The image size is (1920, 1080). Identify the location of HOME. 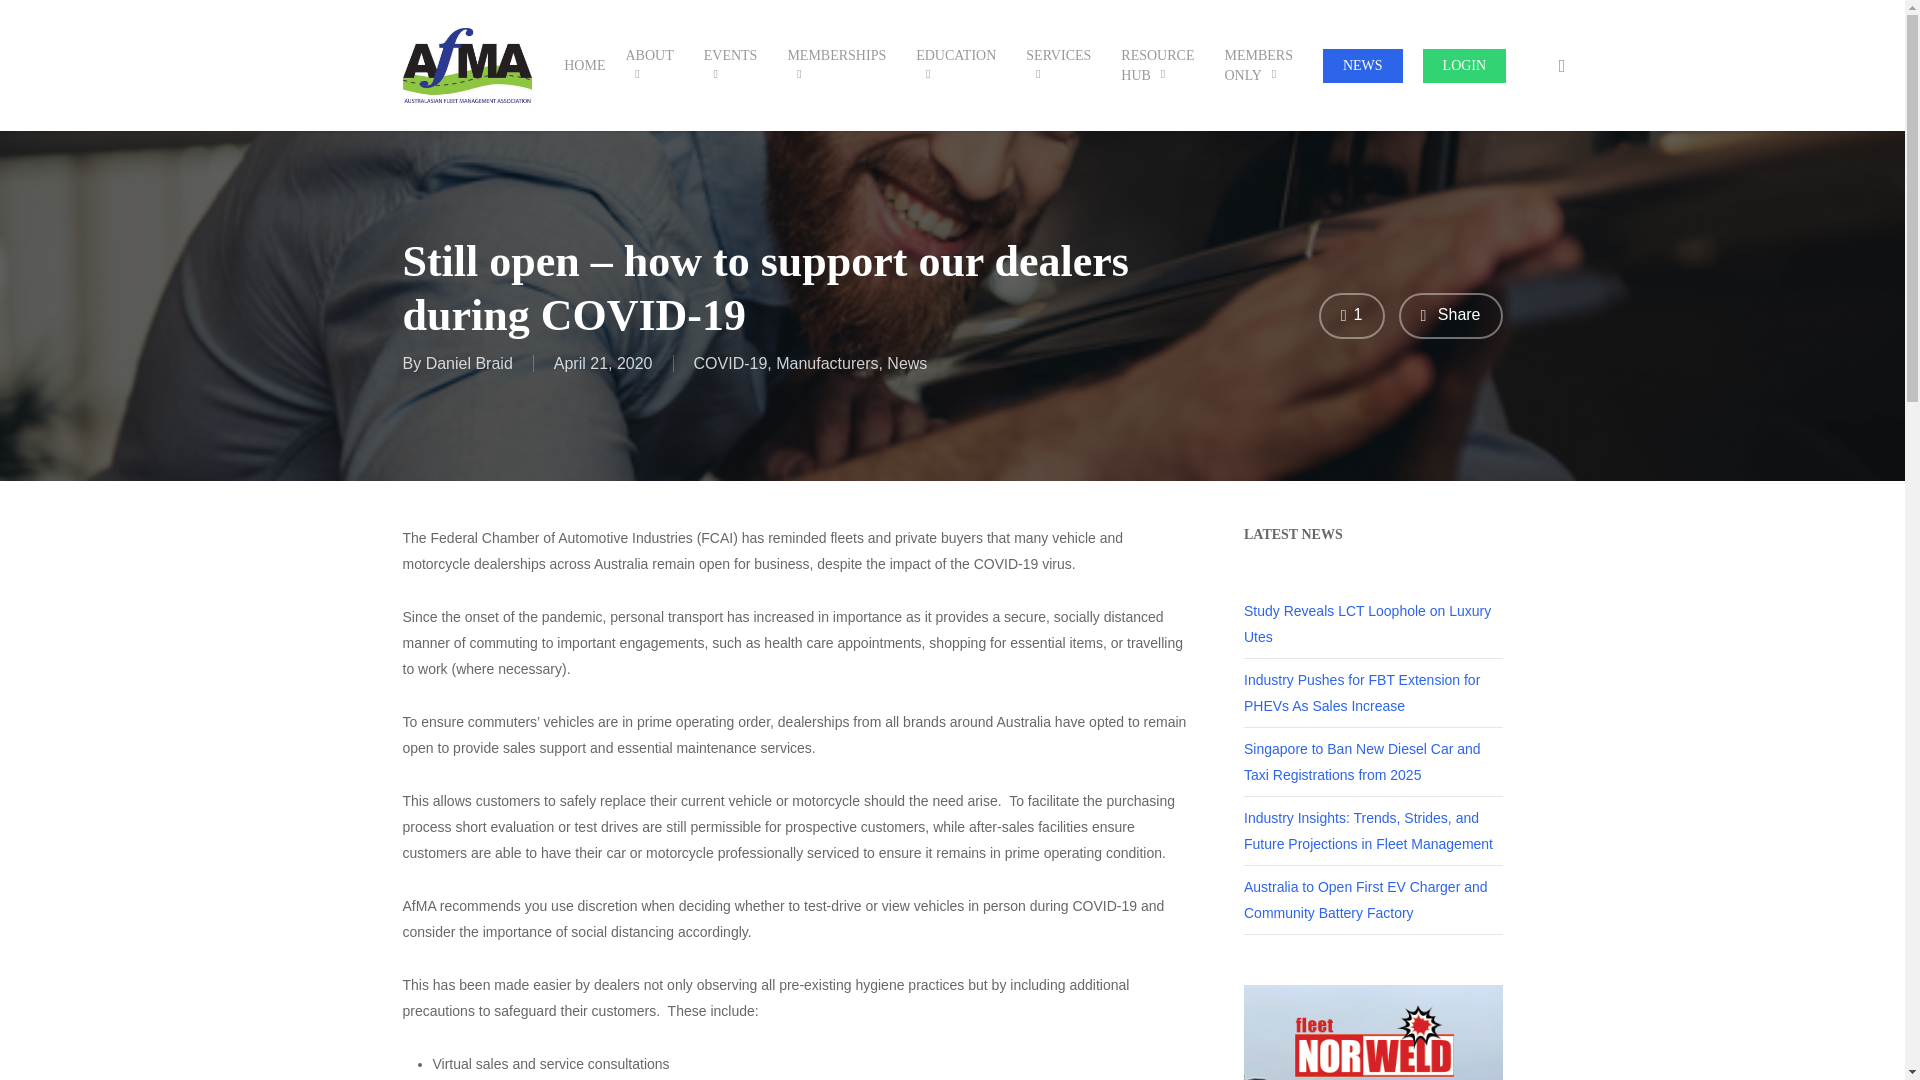
(584, 66).